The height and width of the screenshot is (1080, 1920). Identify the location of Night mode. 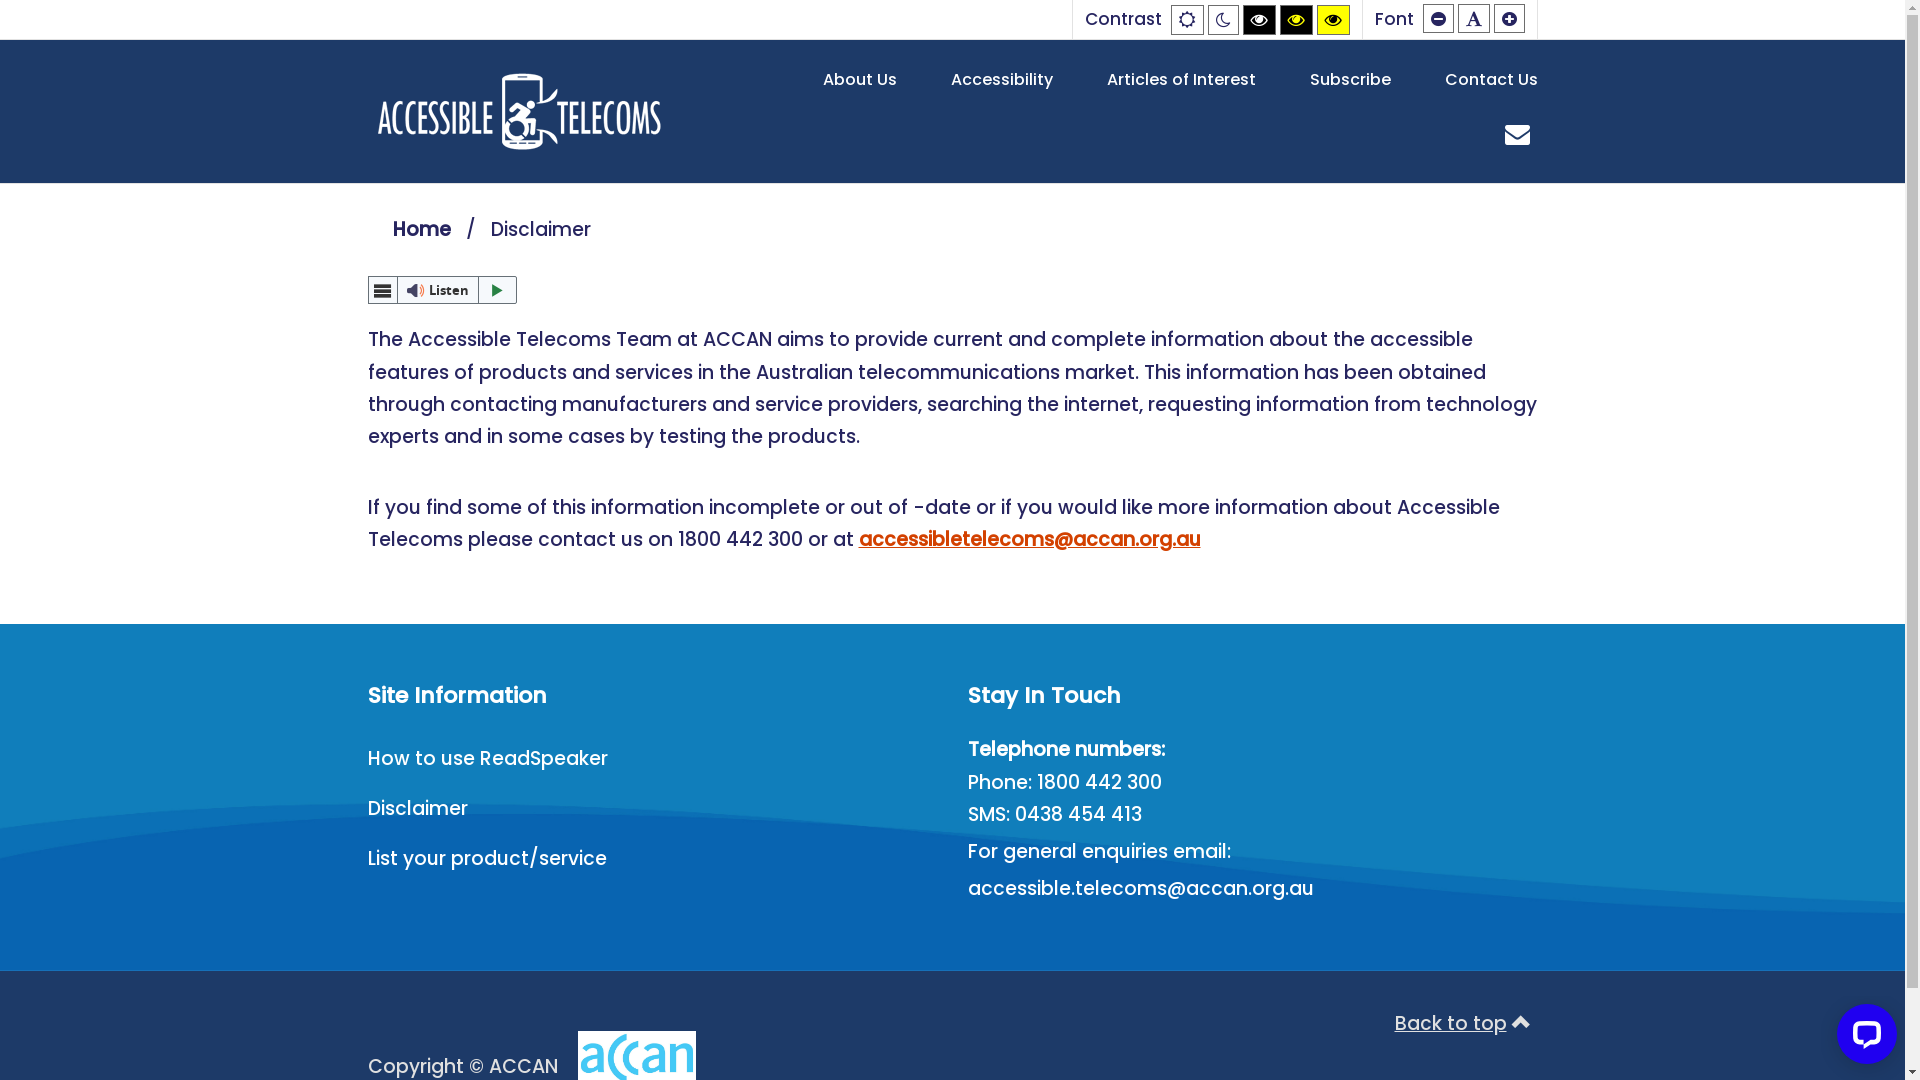
(1224, 20).